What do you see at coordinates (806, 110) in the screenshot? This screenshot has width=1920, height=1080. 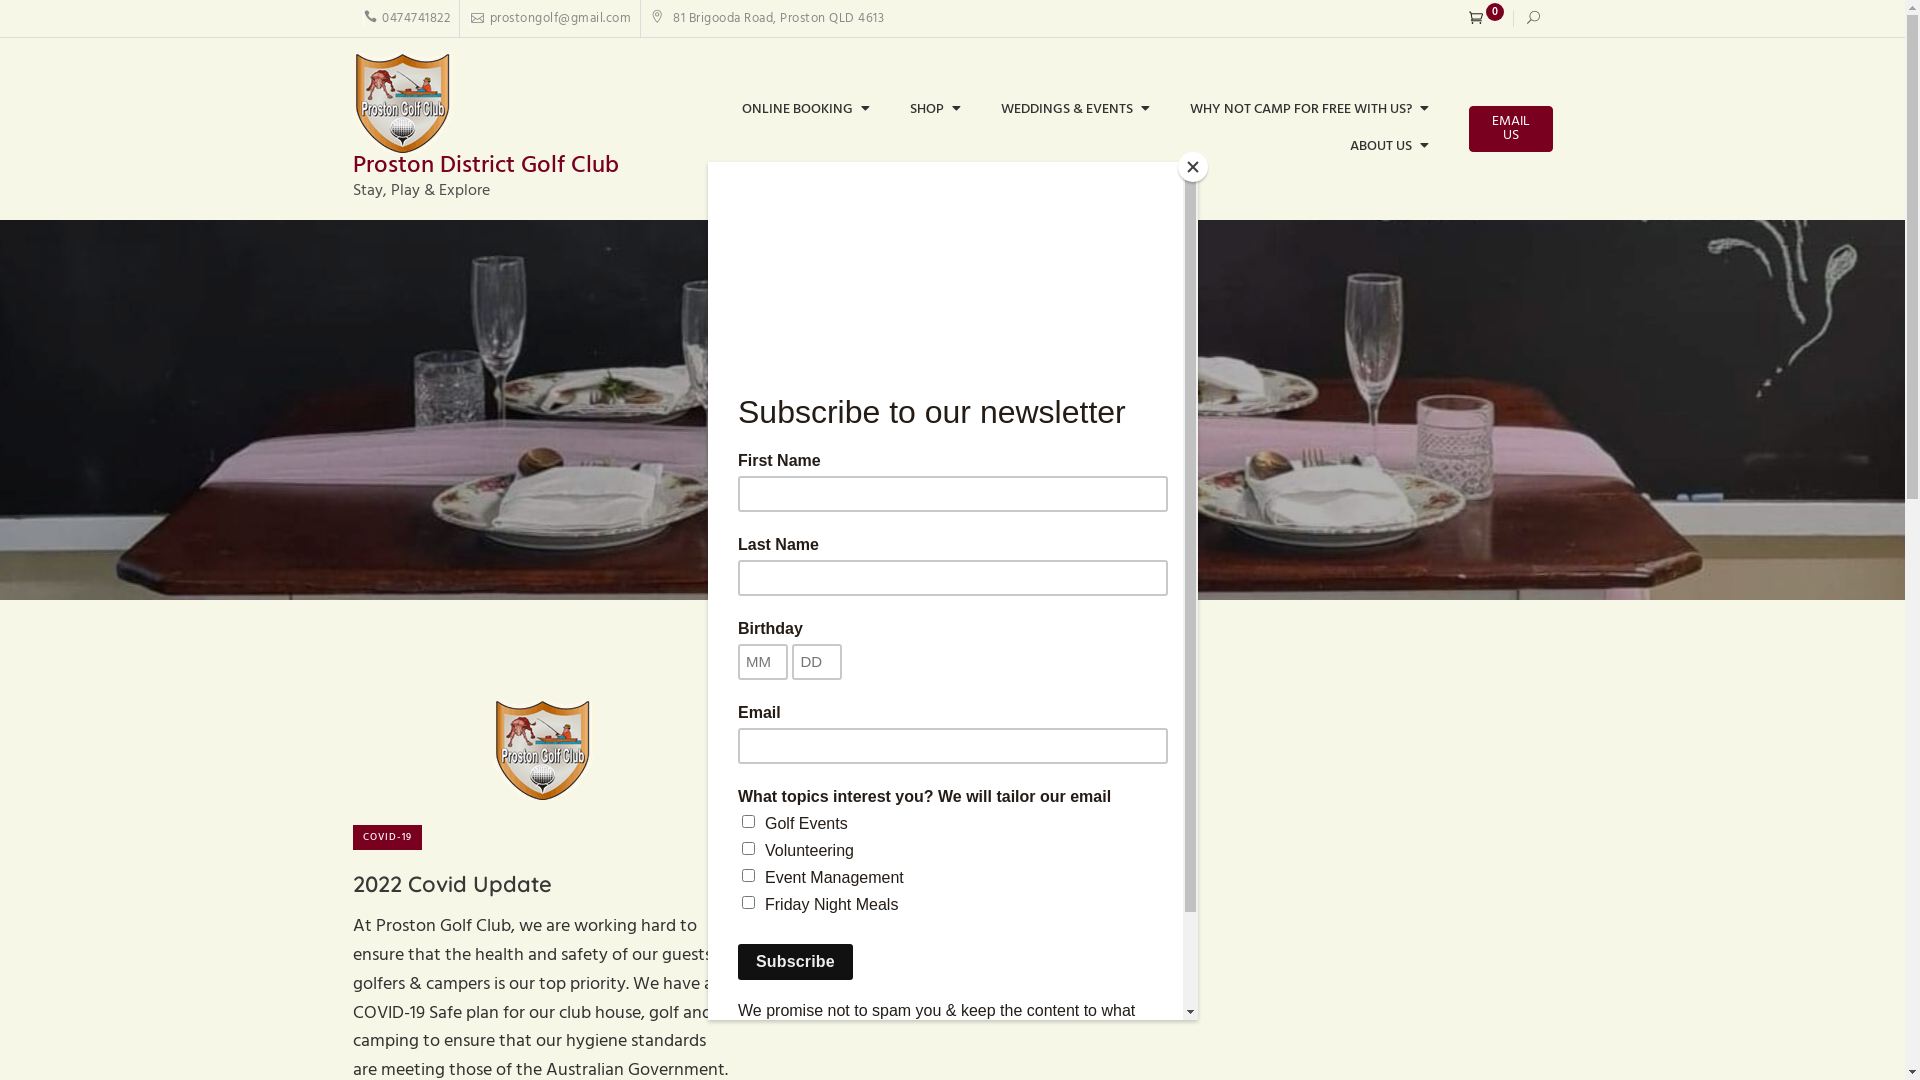 I see `ONLINE BOOKING` at bounding box center [806, 110].